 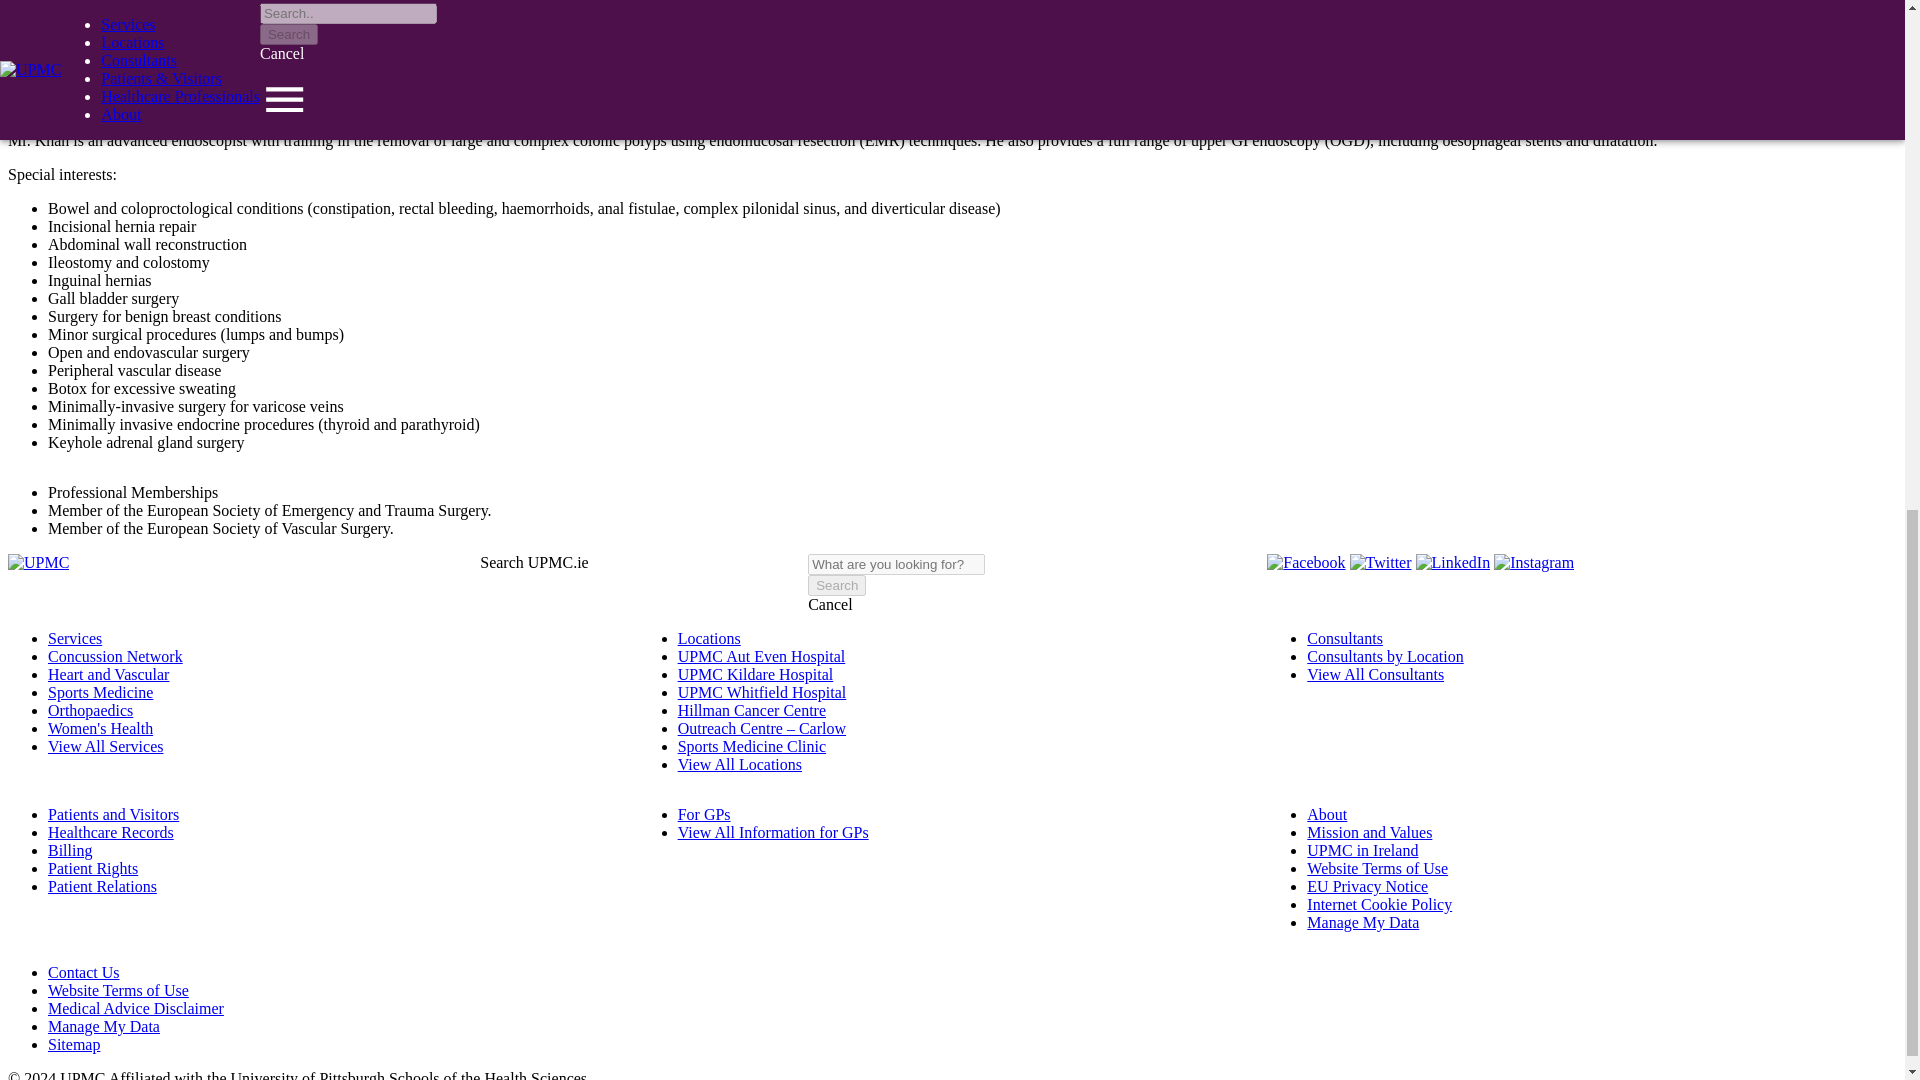 What do you see at coordinates (762, 692) in the screenshot?
I see `UPMC Whitfield Hospital` at bounding box center [762, 692].